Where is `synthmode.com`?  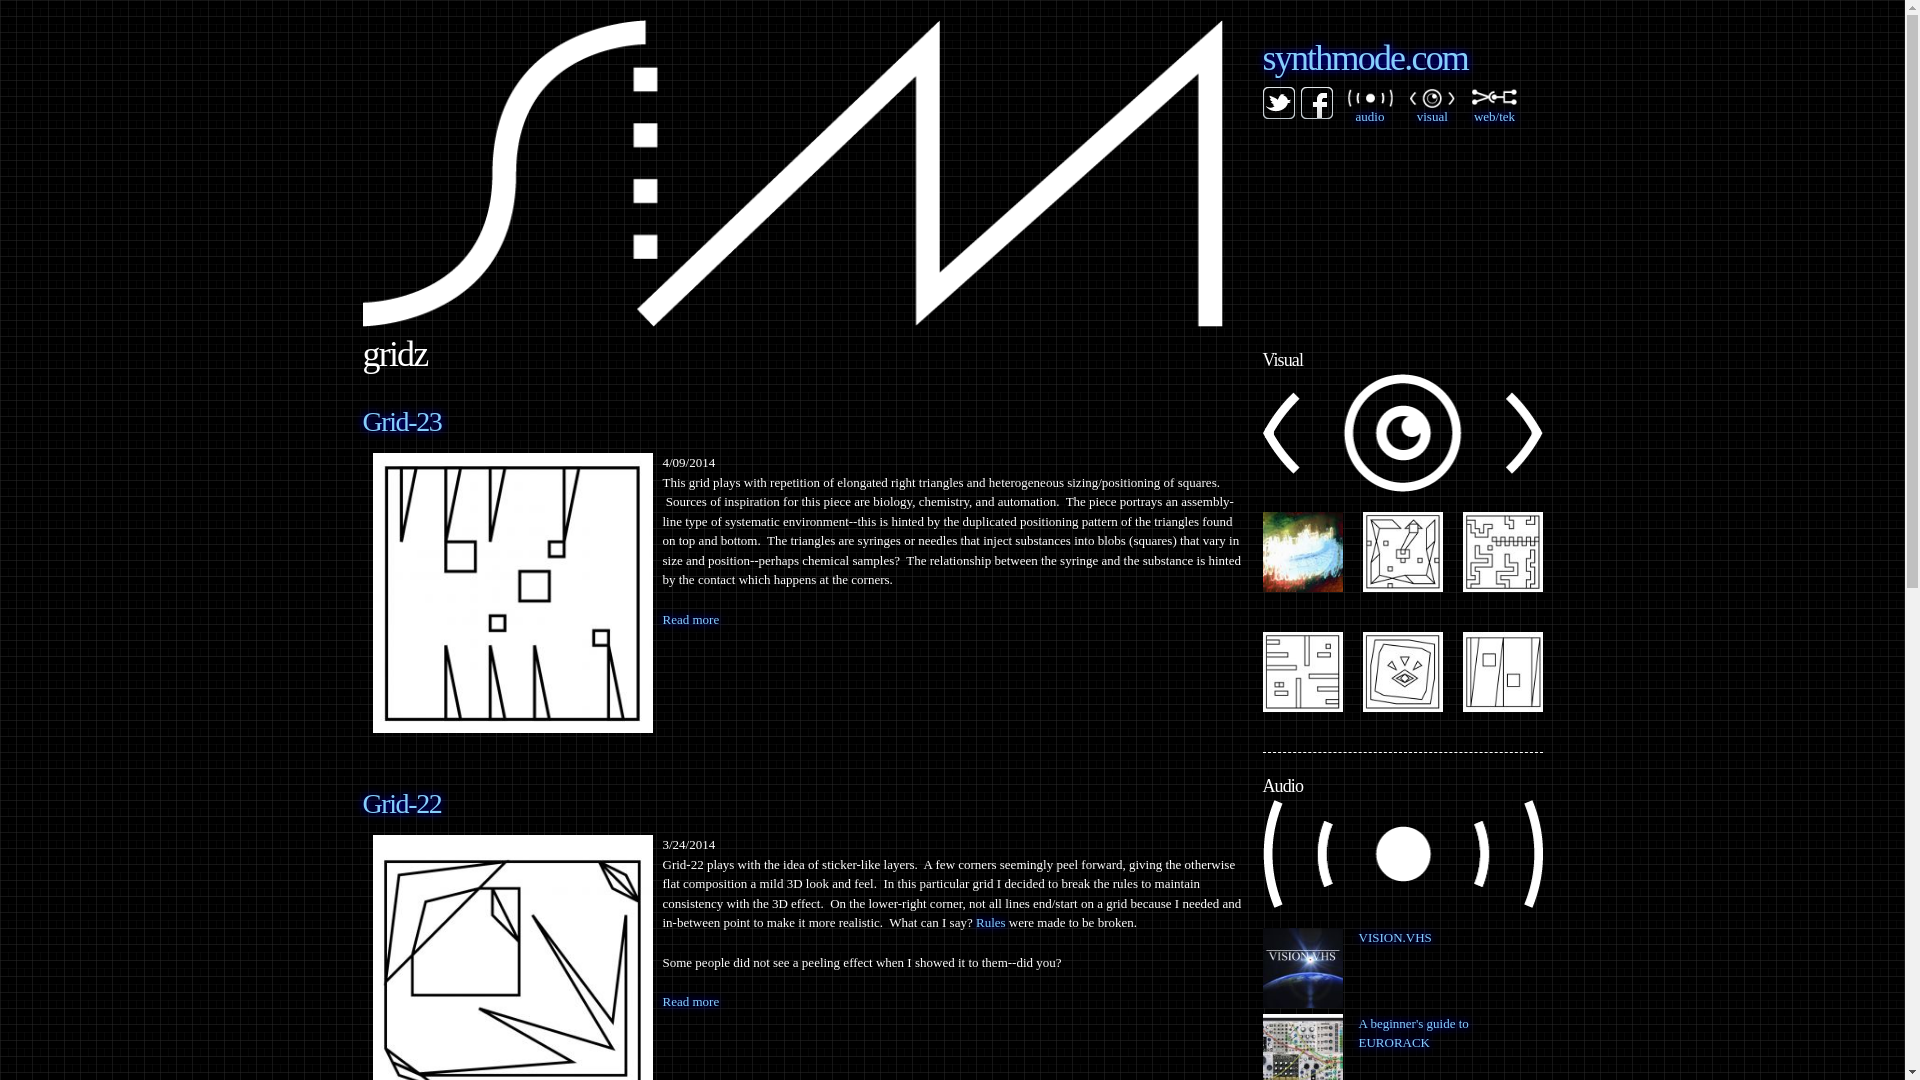
synthmode.com is located at coordinates (1364, 57).